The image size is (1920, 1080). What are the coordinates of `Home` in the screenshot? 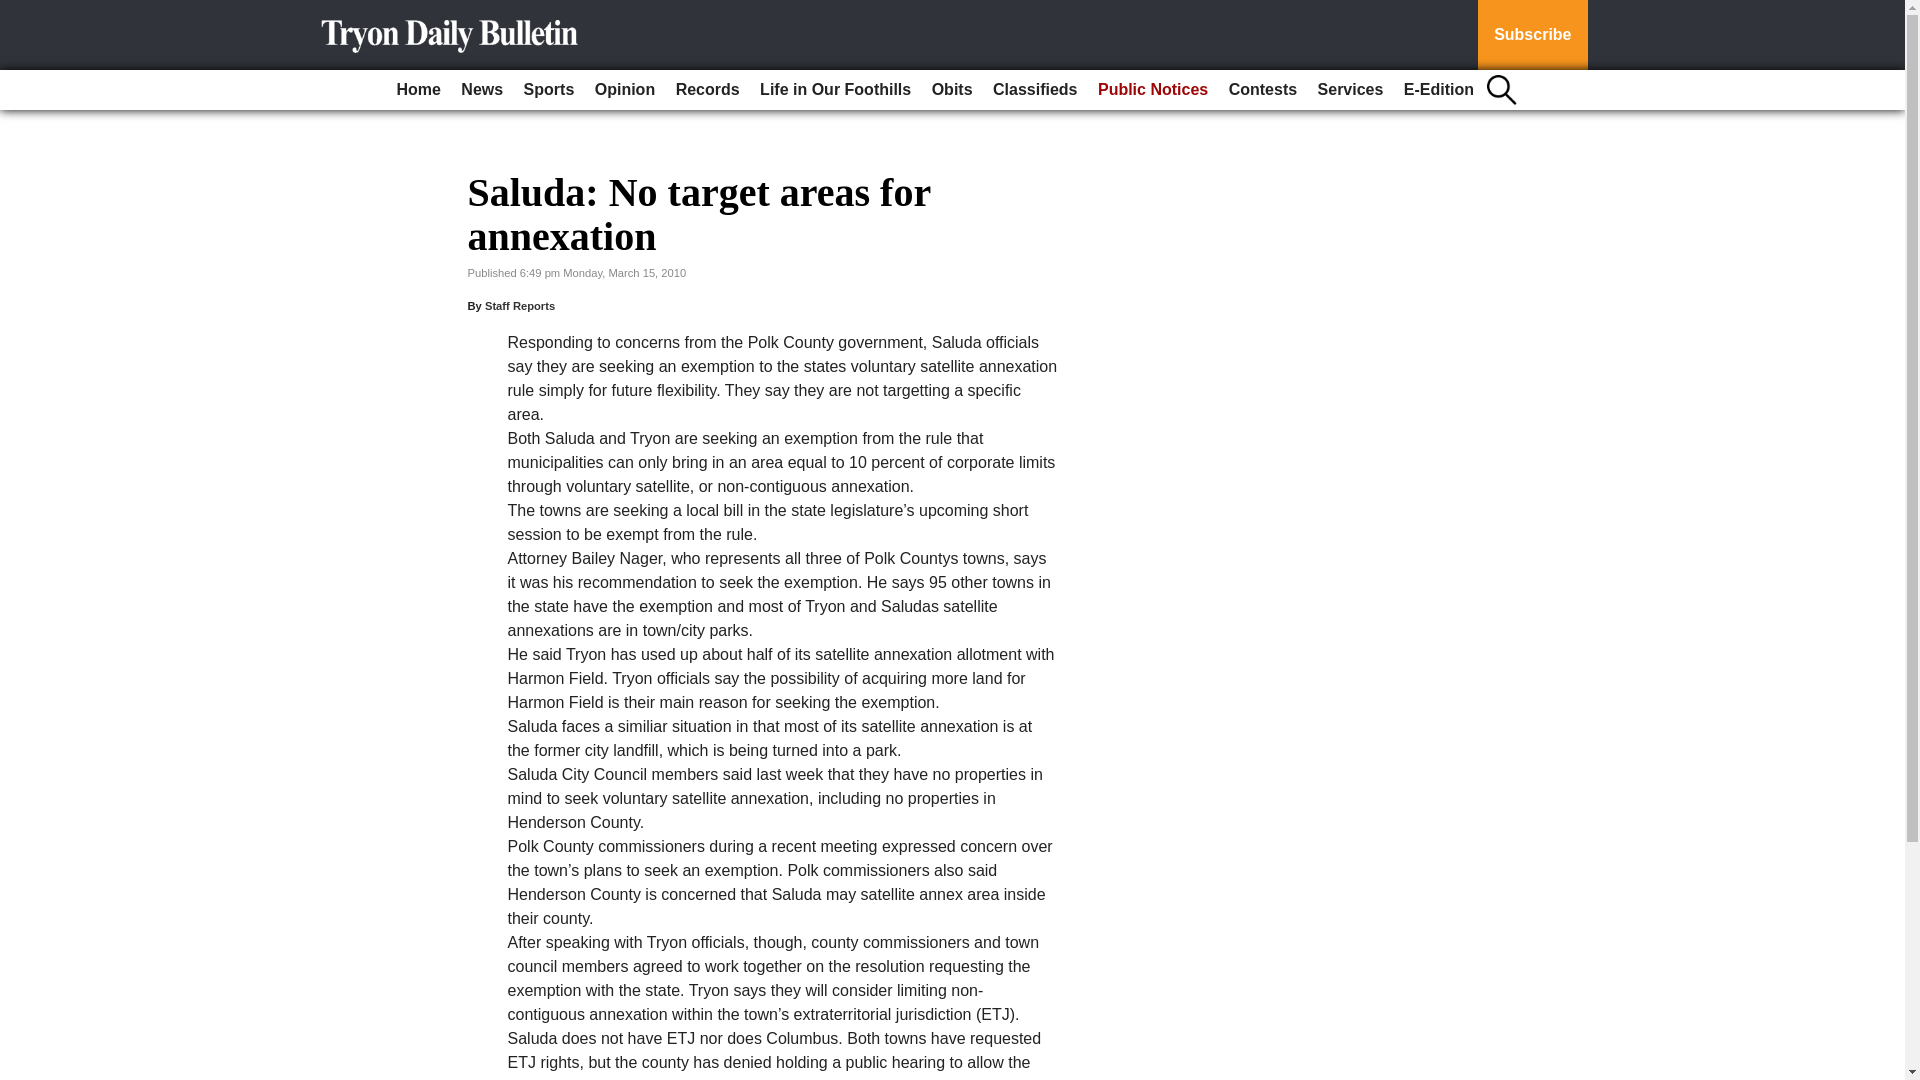 It's located at (417, 90).